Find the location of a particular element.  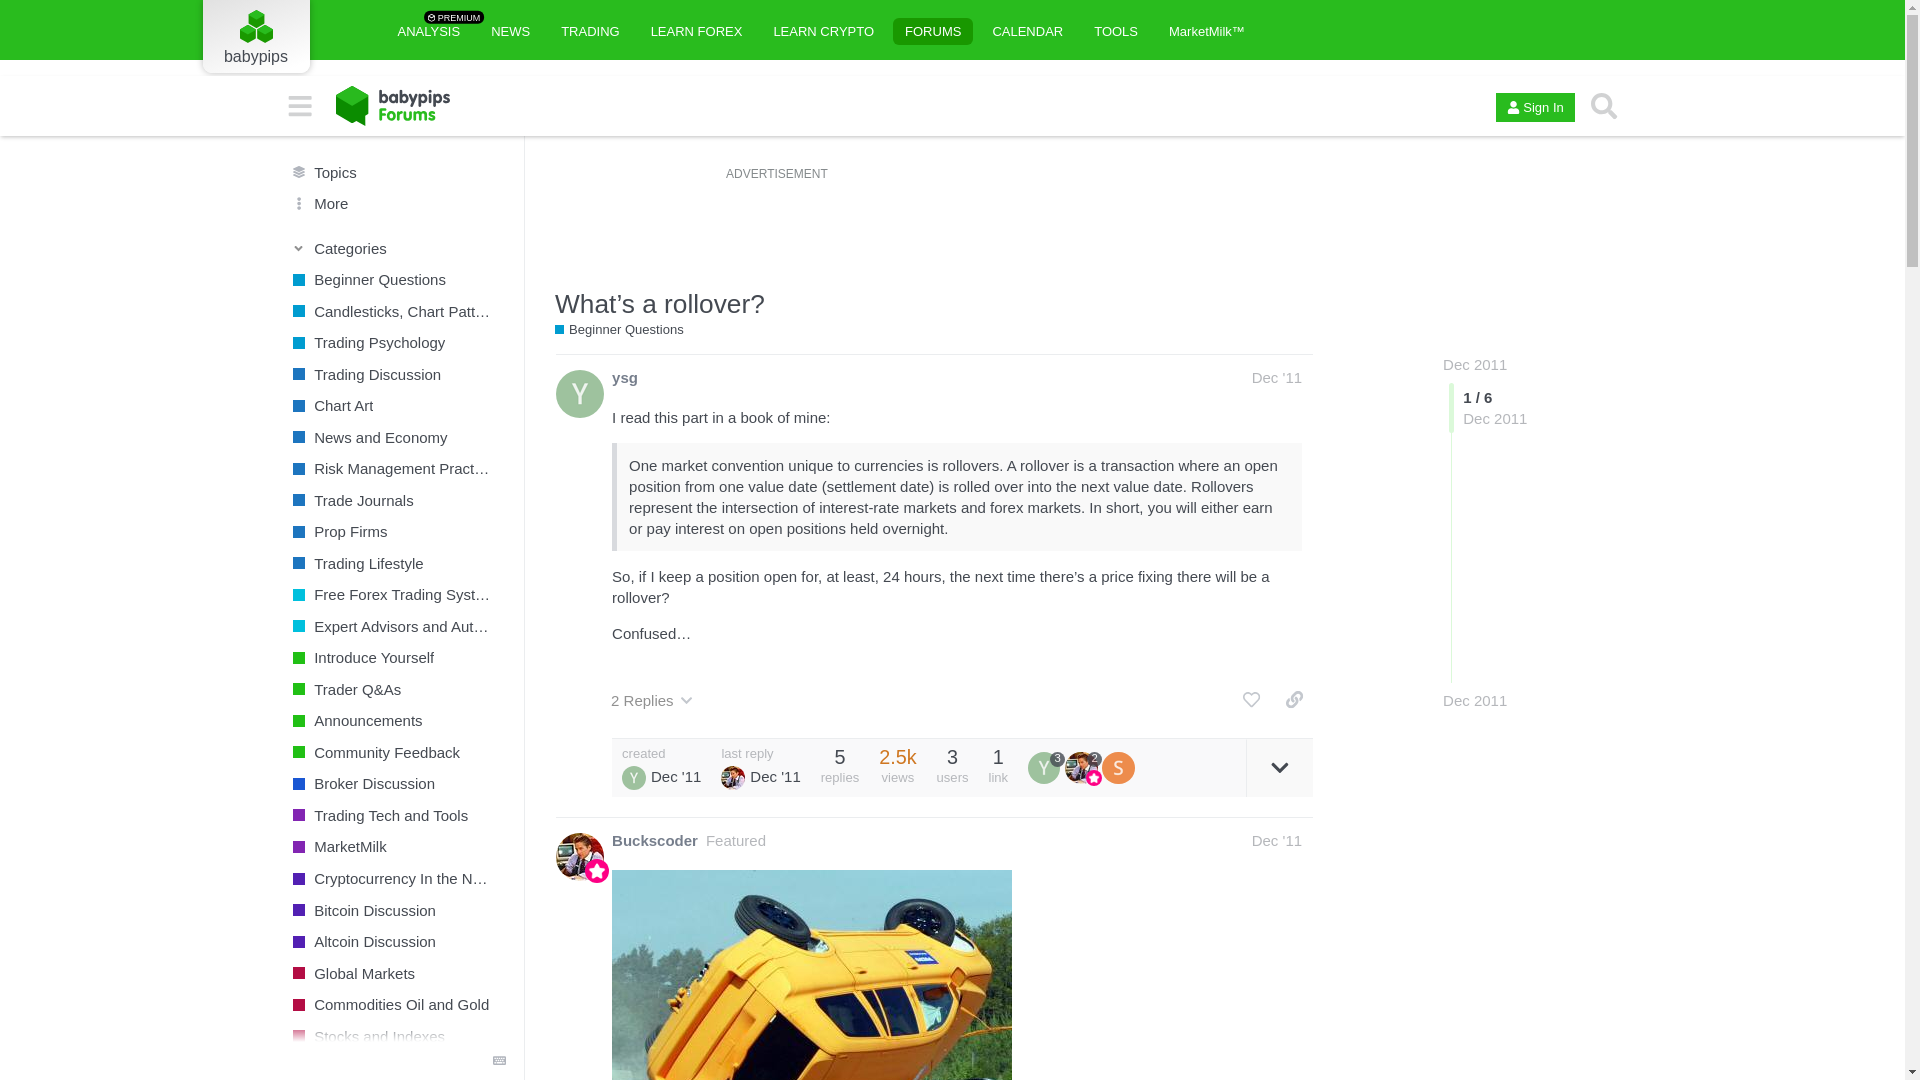

TRADING is located at coordinates (390, 248).